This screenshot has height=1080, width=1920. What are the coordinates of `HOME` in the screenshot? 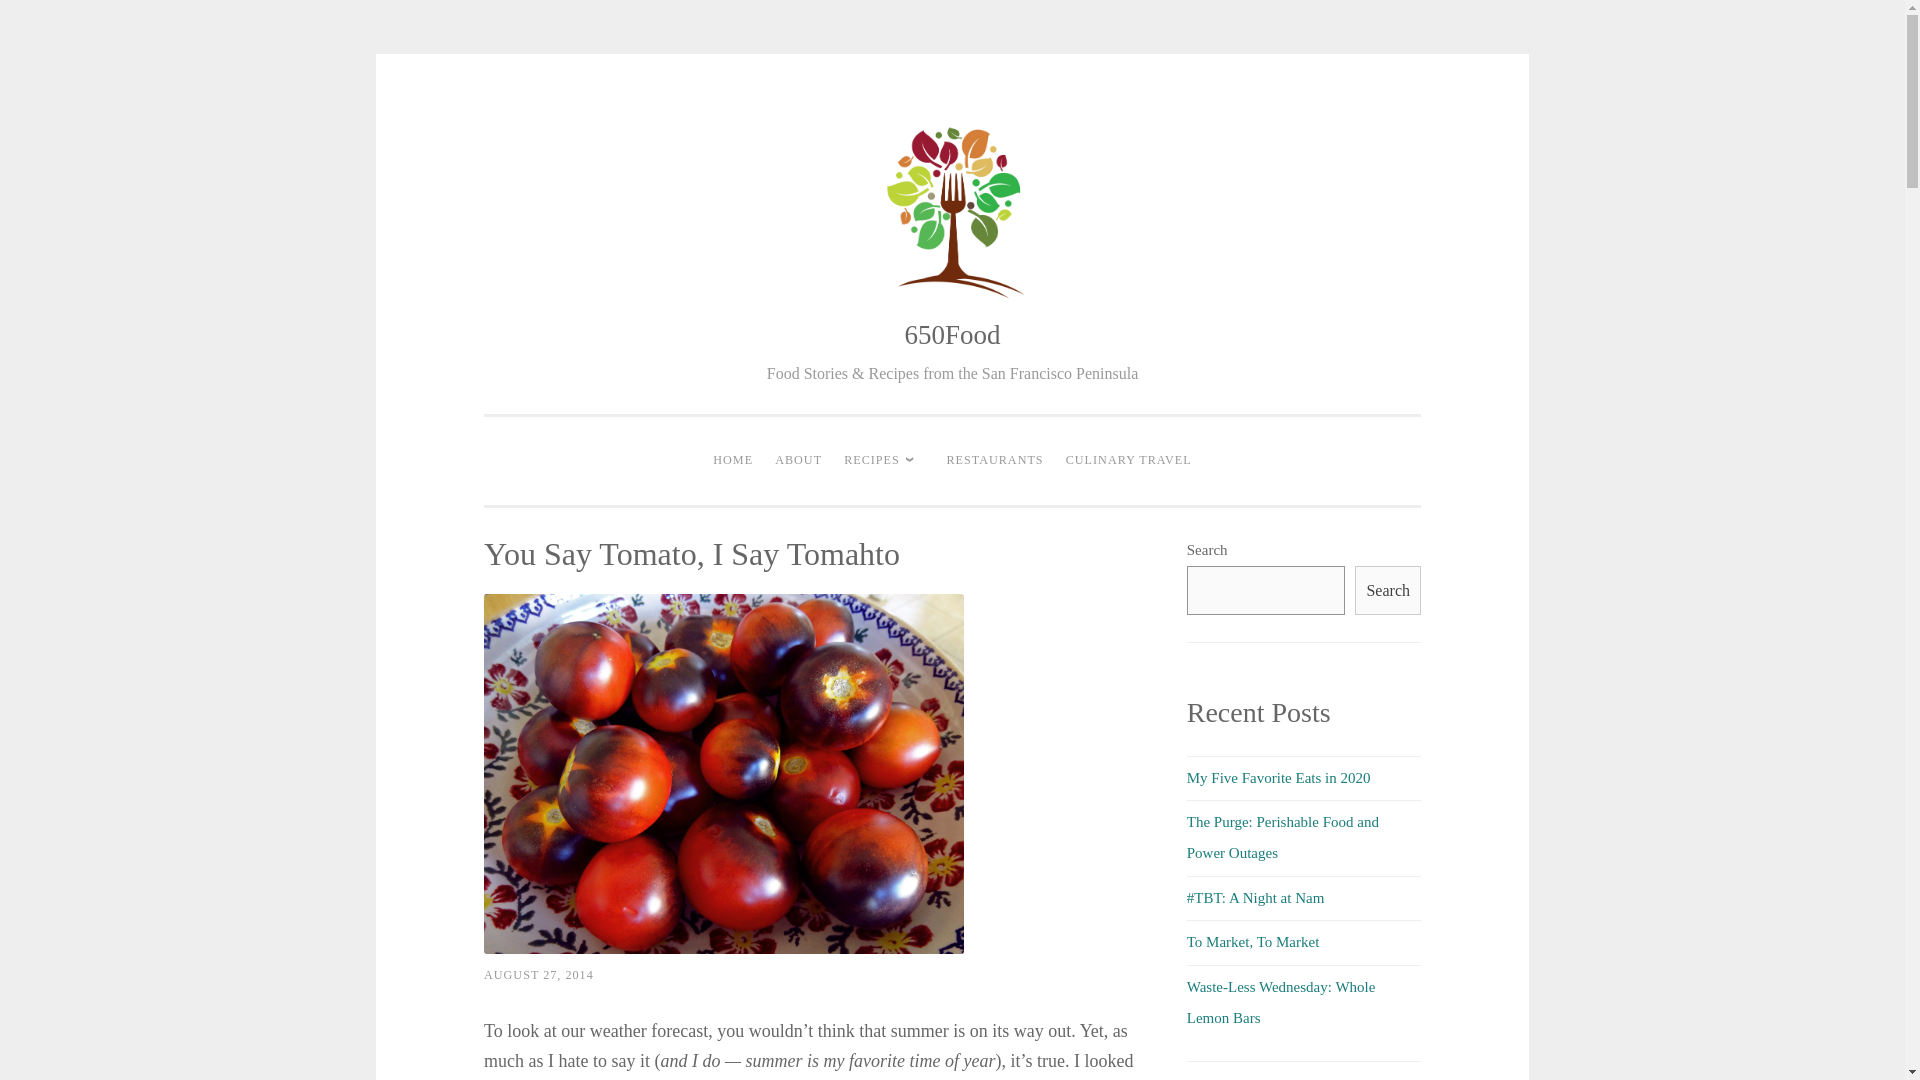 It's located at (733, 460).